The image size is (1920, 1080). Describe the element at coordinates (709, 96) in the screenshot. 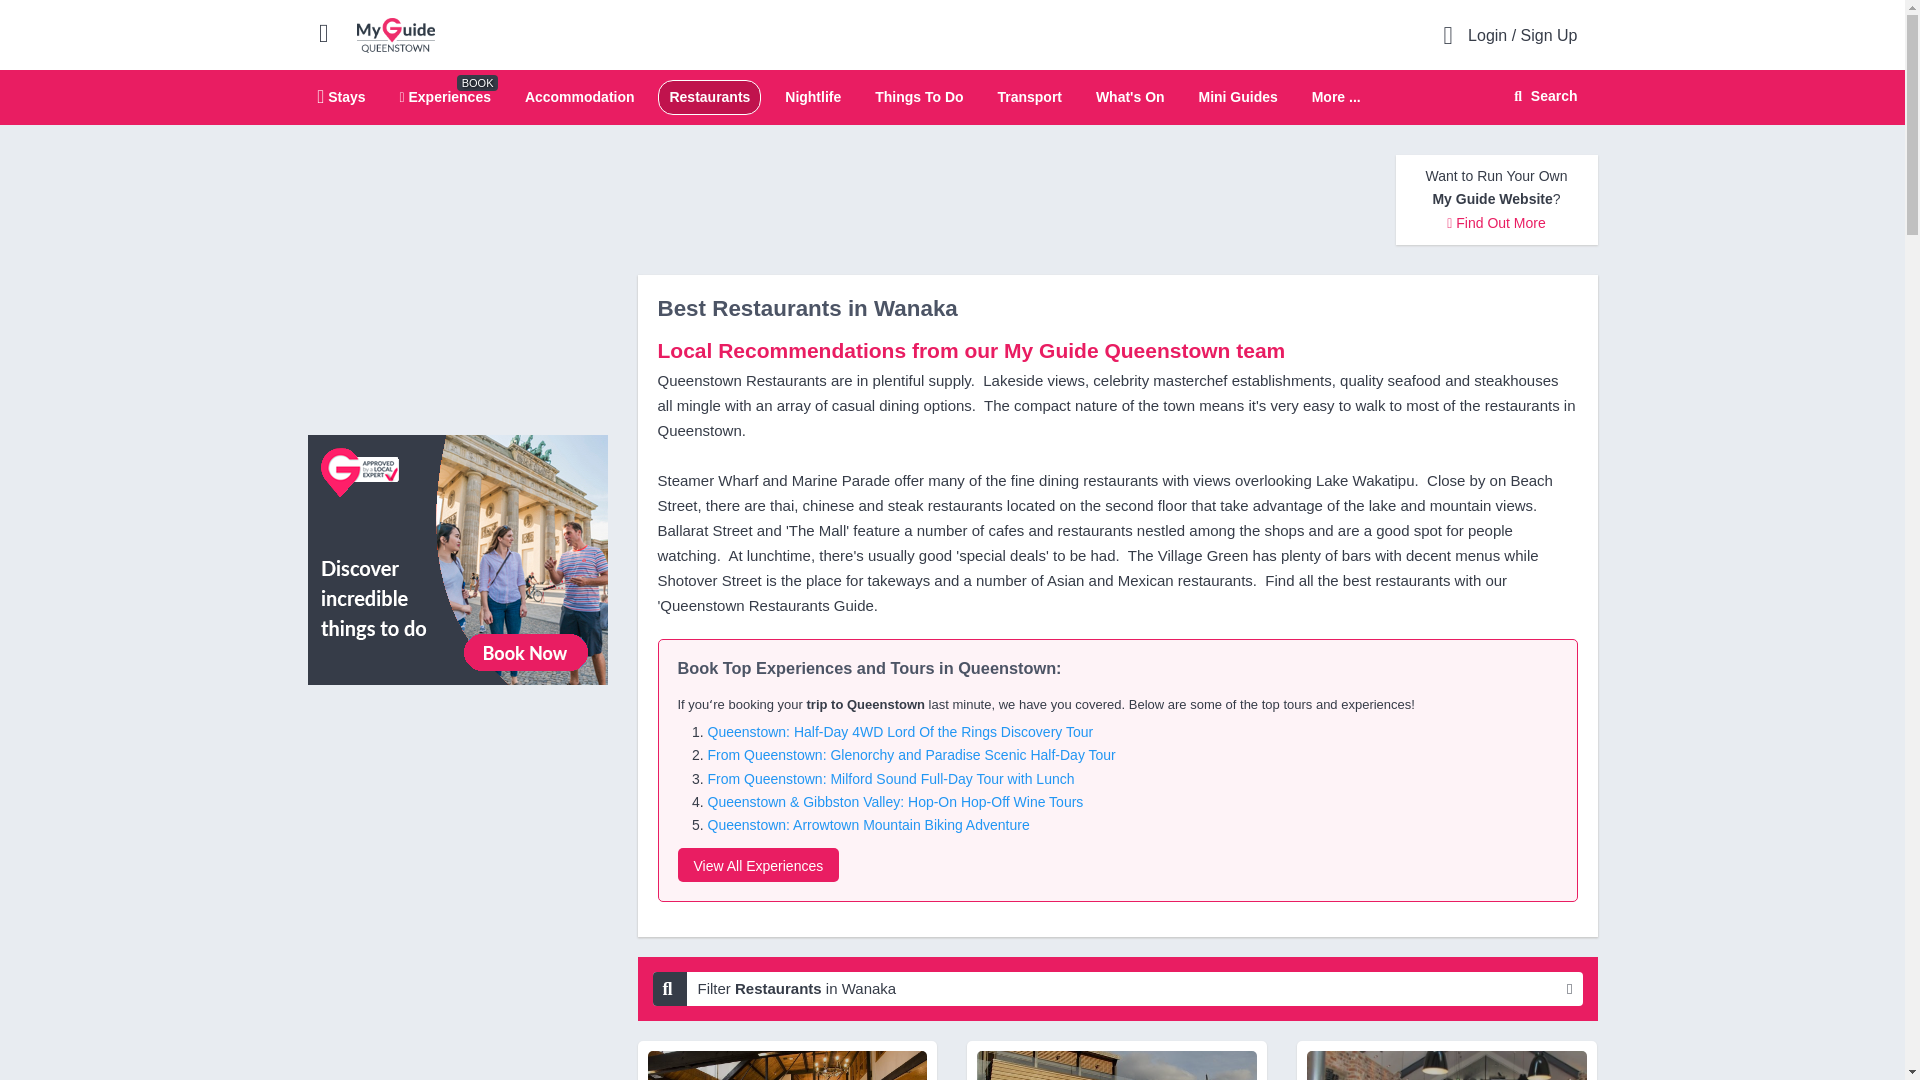

I see `Restaurants` at that location.